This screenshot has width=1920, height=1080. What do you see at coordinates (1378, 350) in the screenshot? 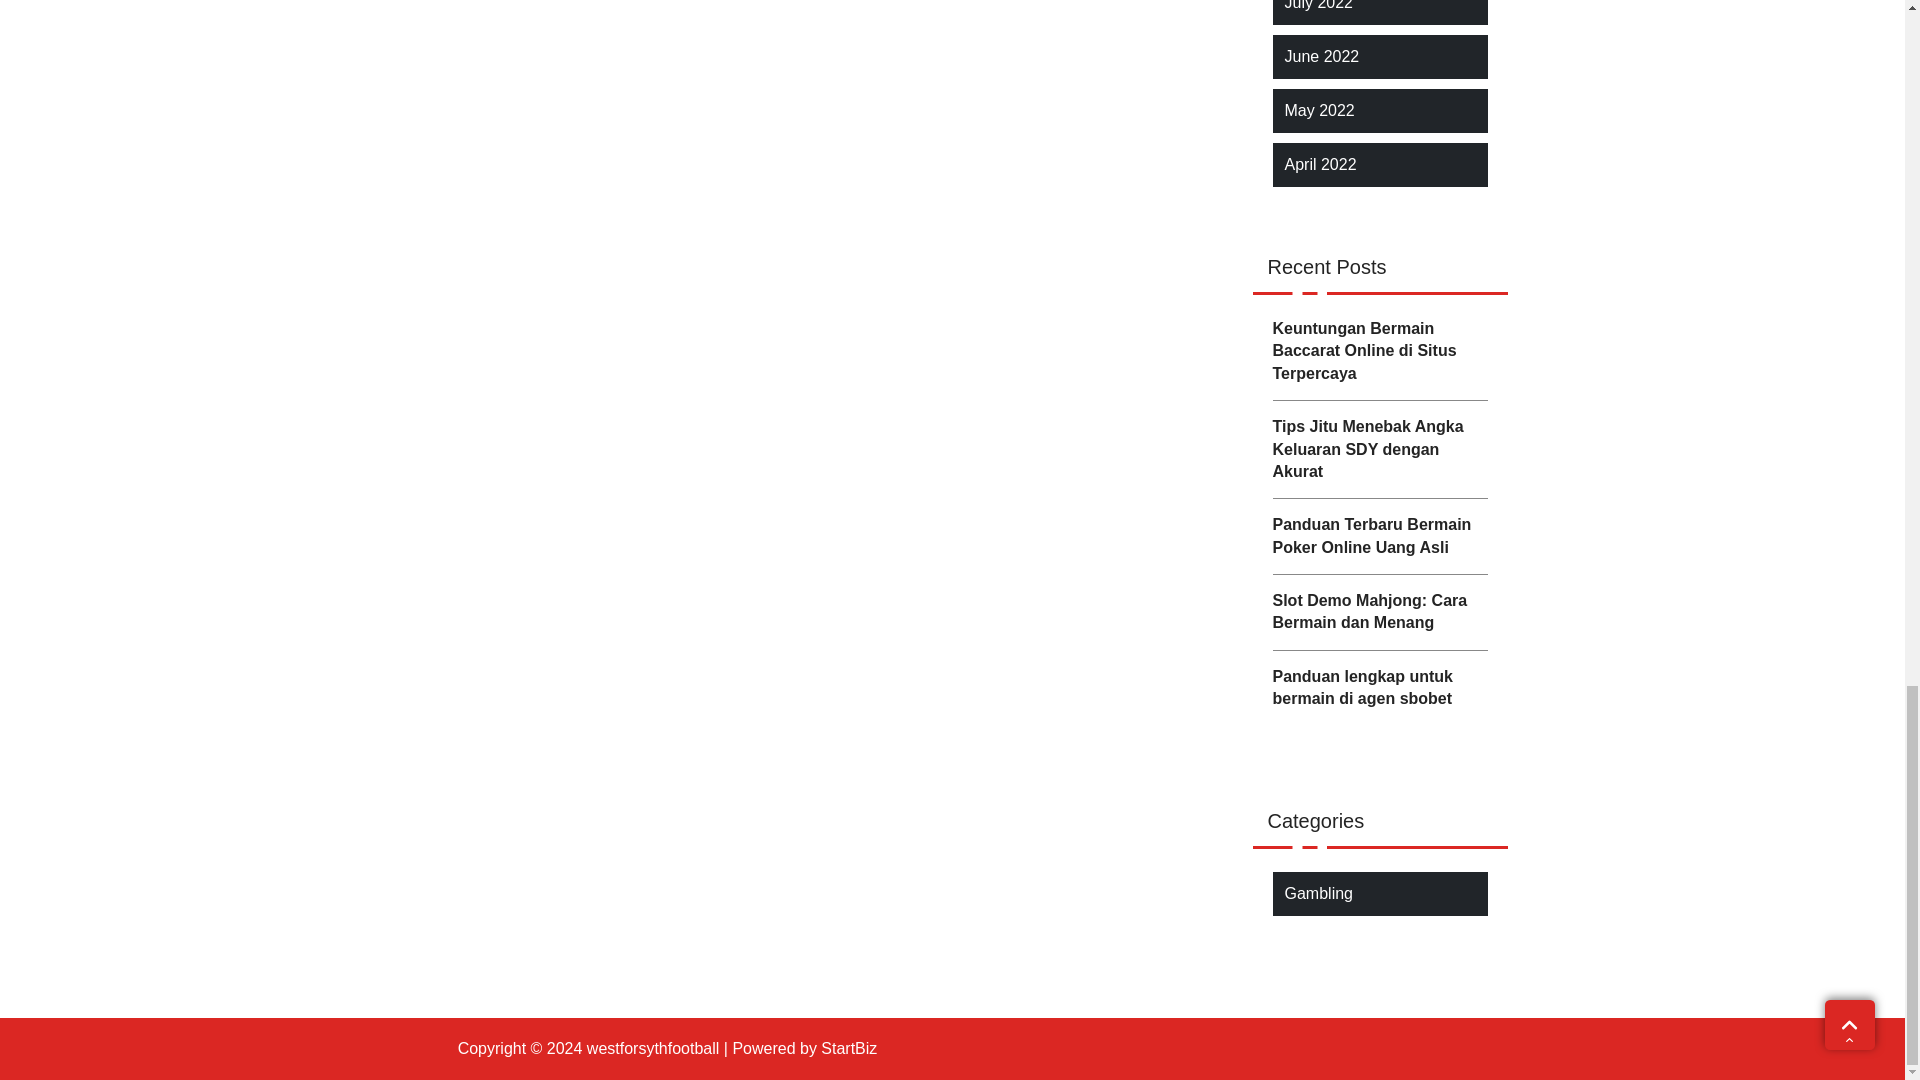
I see `Keuntungan Bermain Baccarat Online di Situs Terpercaya` at bounding box center [1378, 350].